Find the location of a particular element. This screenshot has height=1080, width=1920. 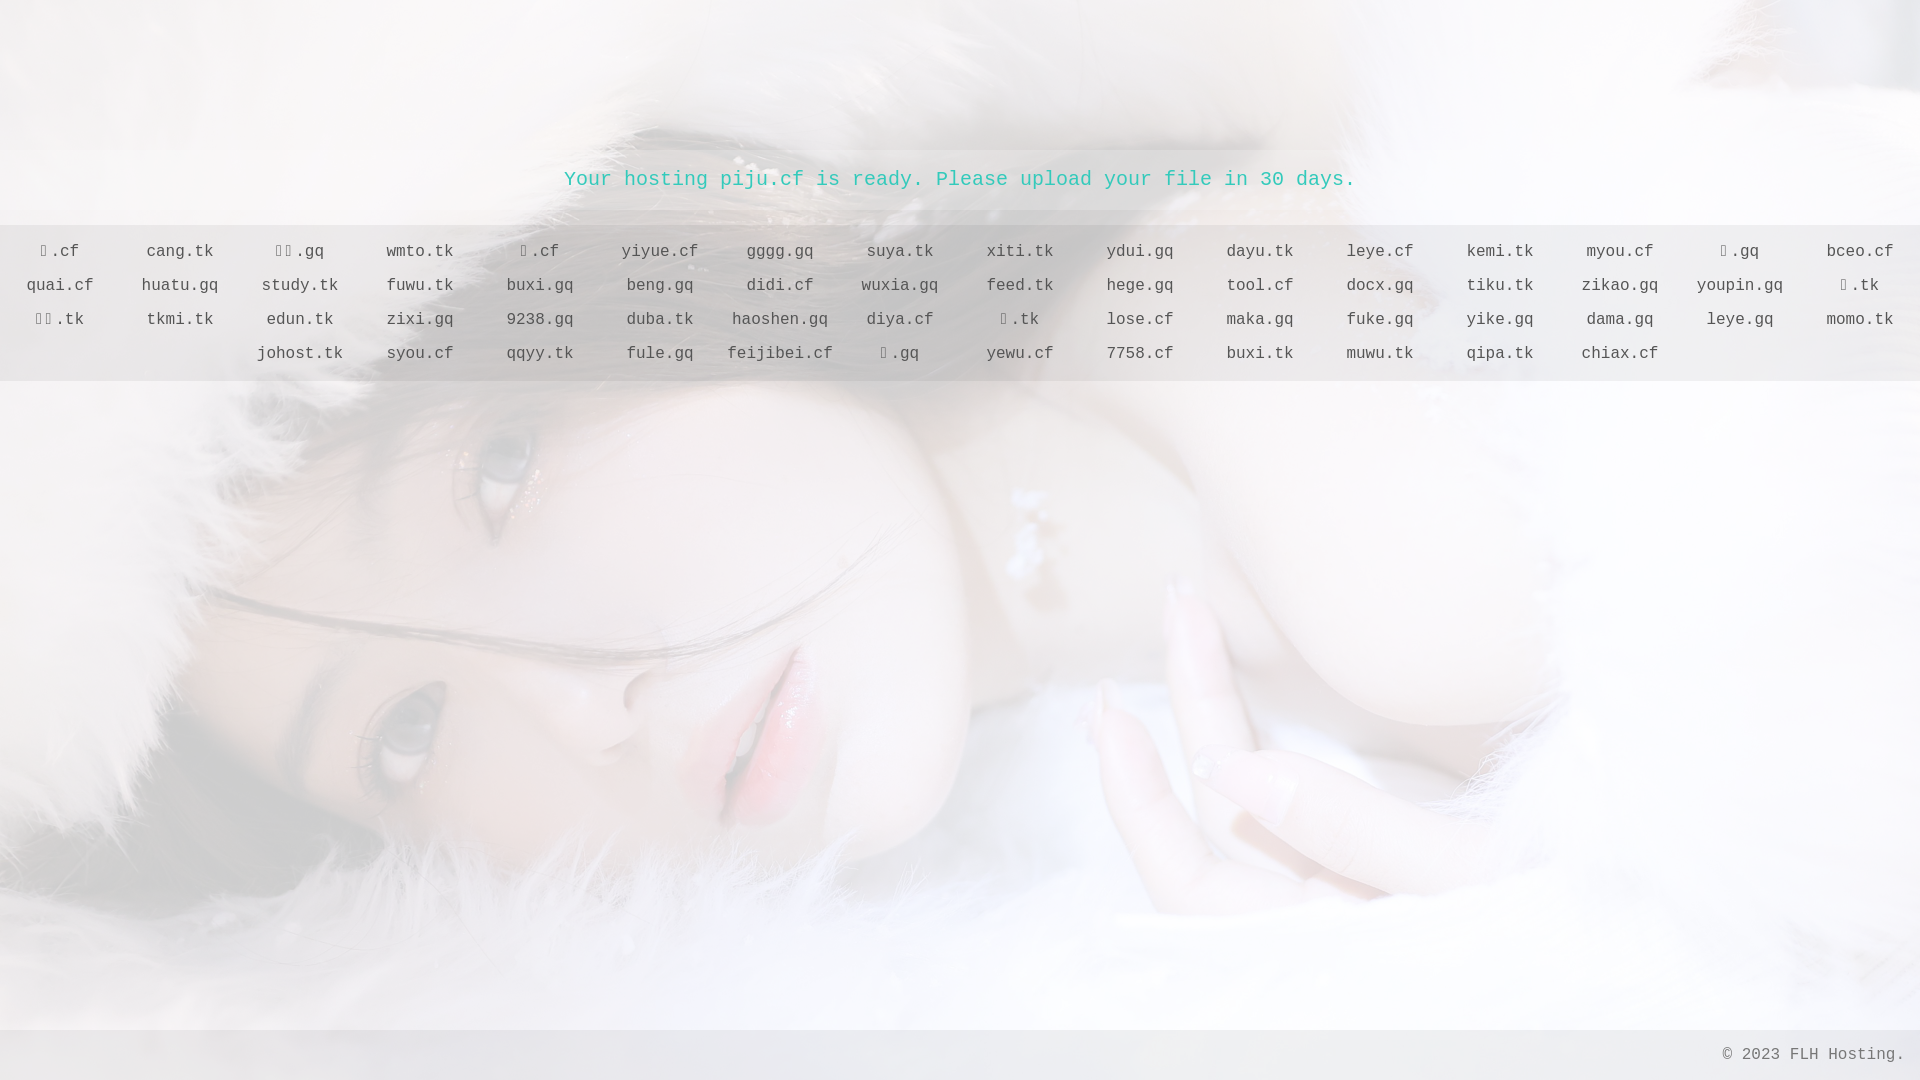

didi.cf is located at coordinates (780, 286).